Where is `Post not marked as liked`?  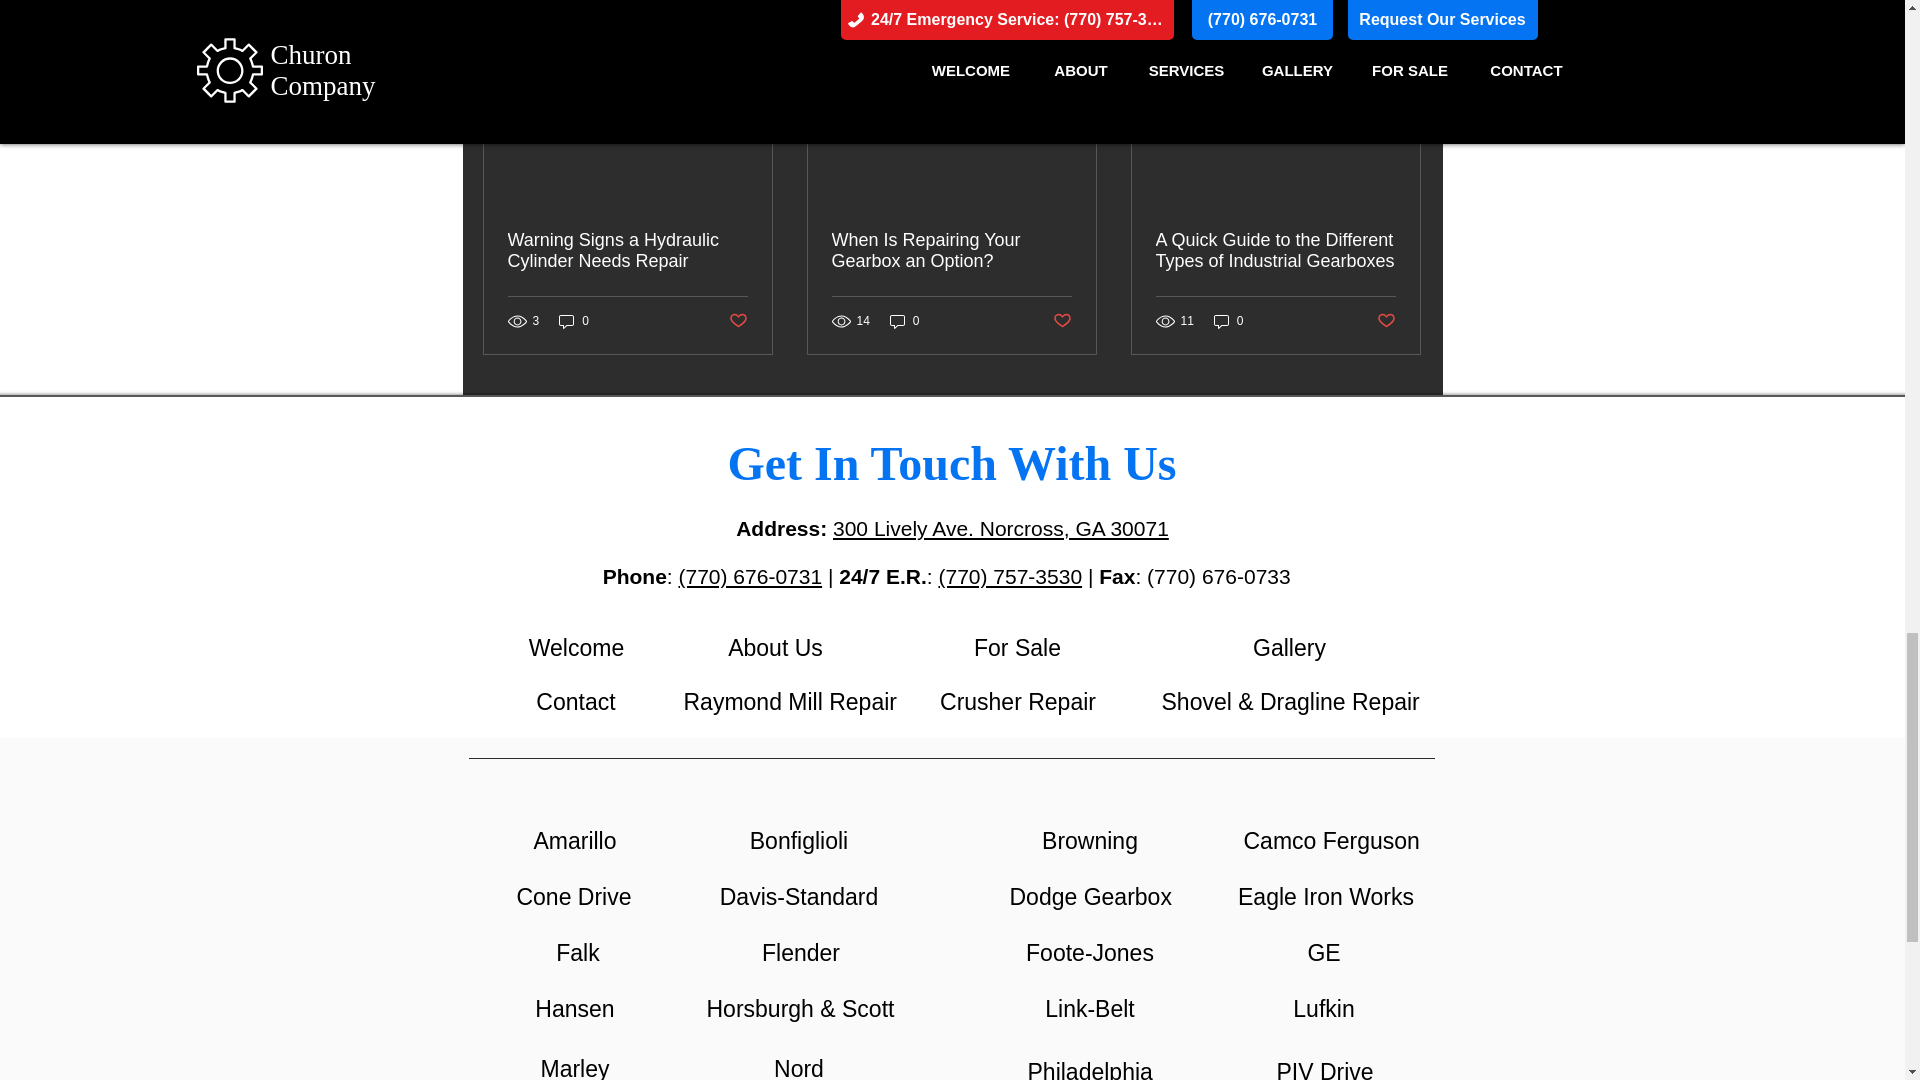
Post not marked as liked is located at coordinates (1386, 320).